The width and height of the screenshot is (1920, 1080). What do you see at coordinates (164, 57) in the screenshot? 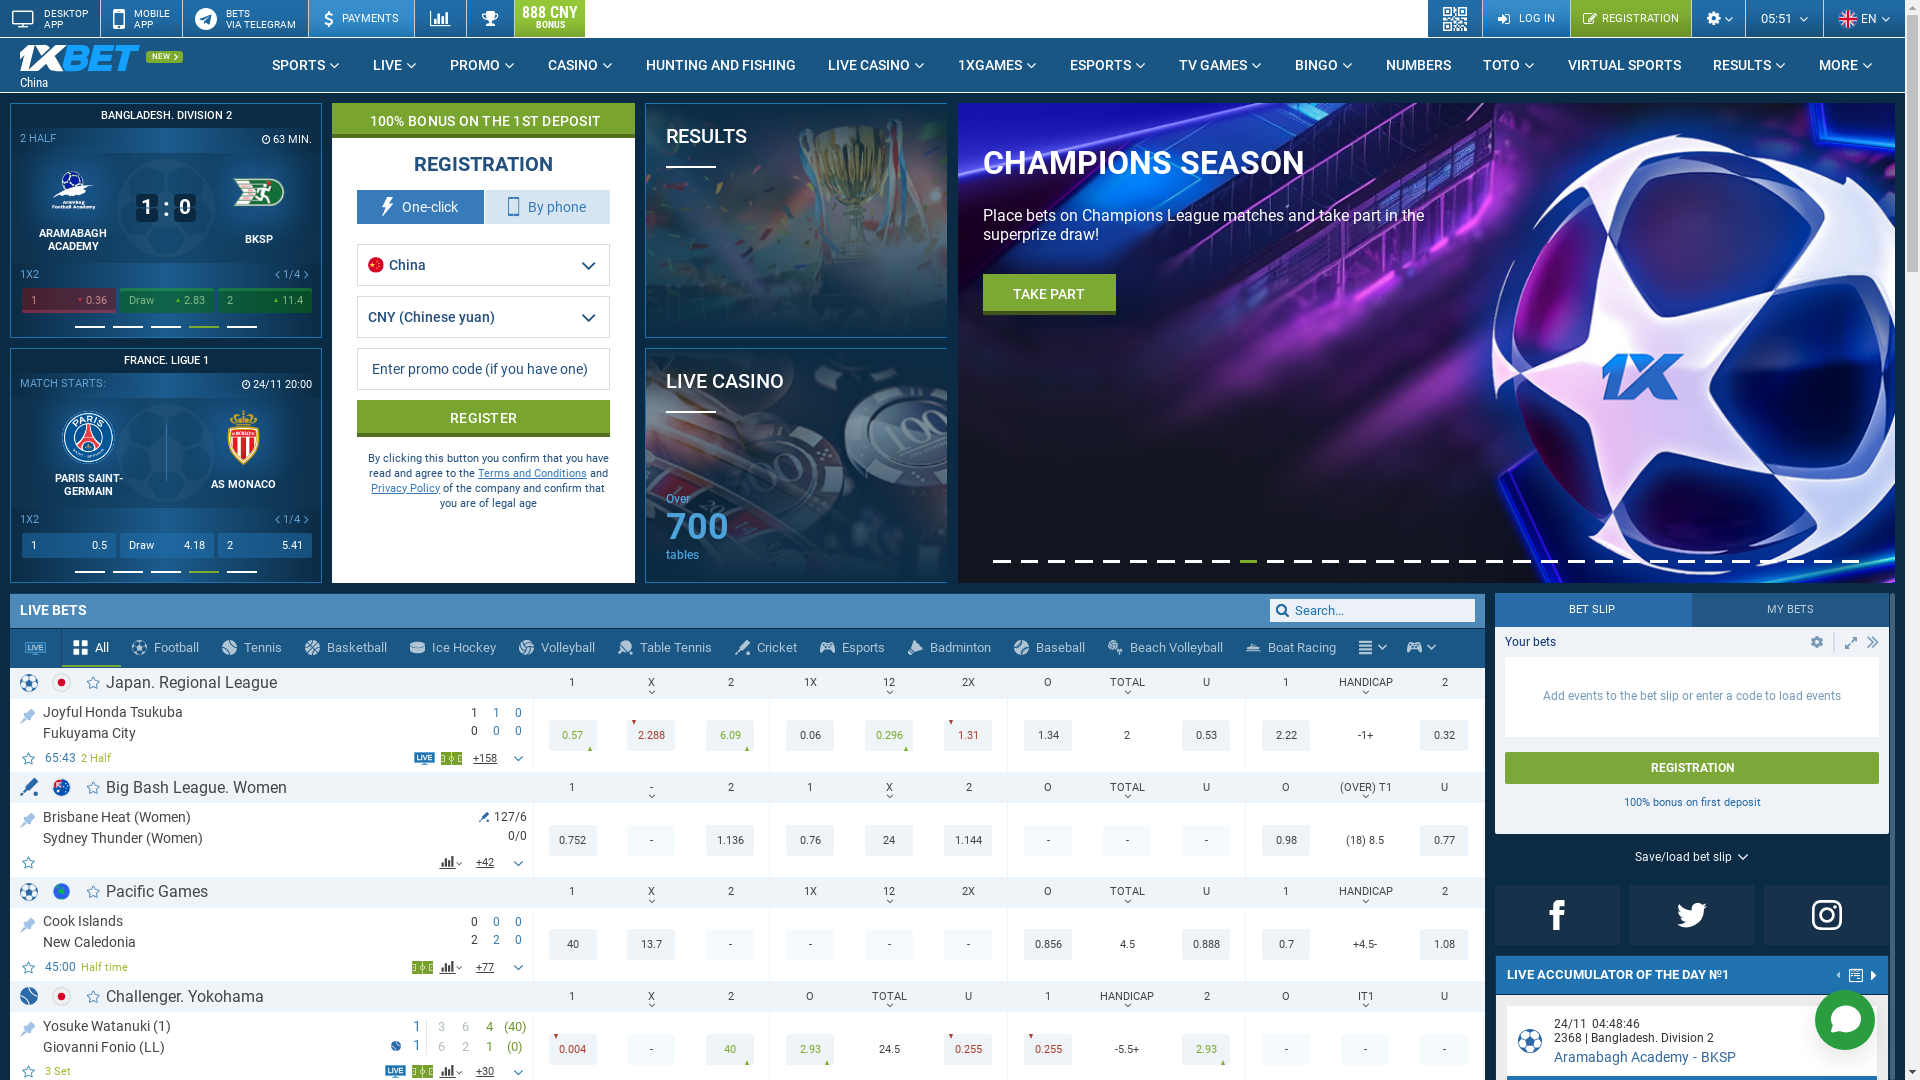
I see `NEW` at bounding box center [164, 57].